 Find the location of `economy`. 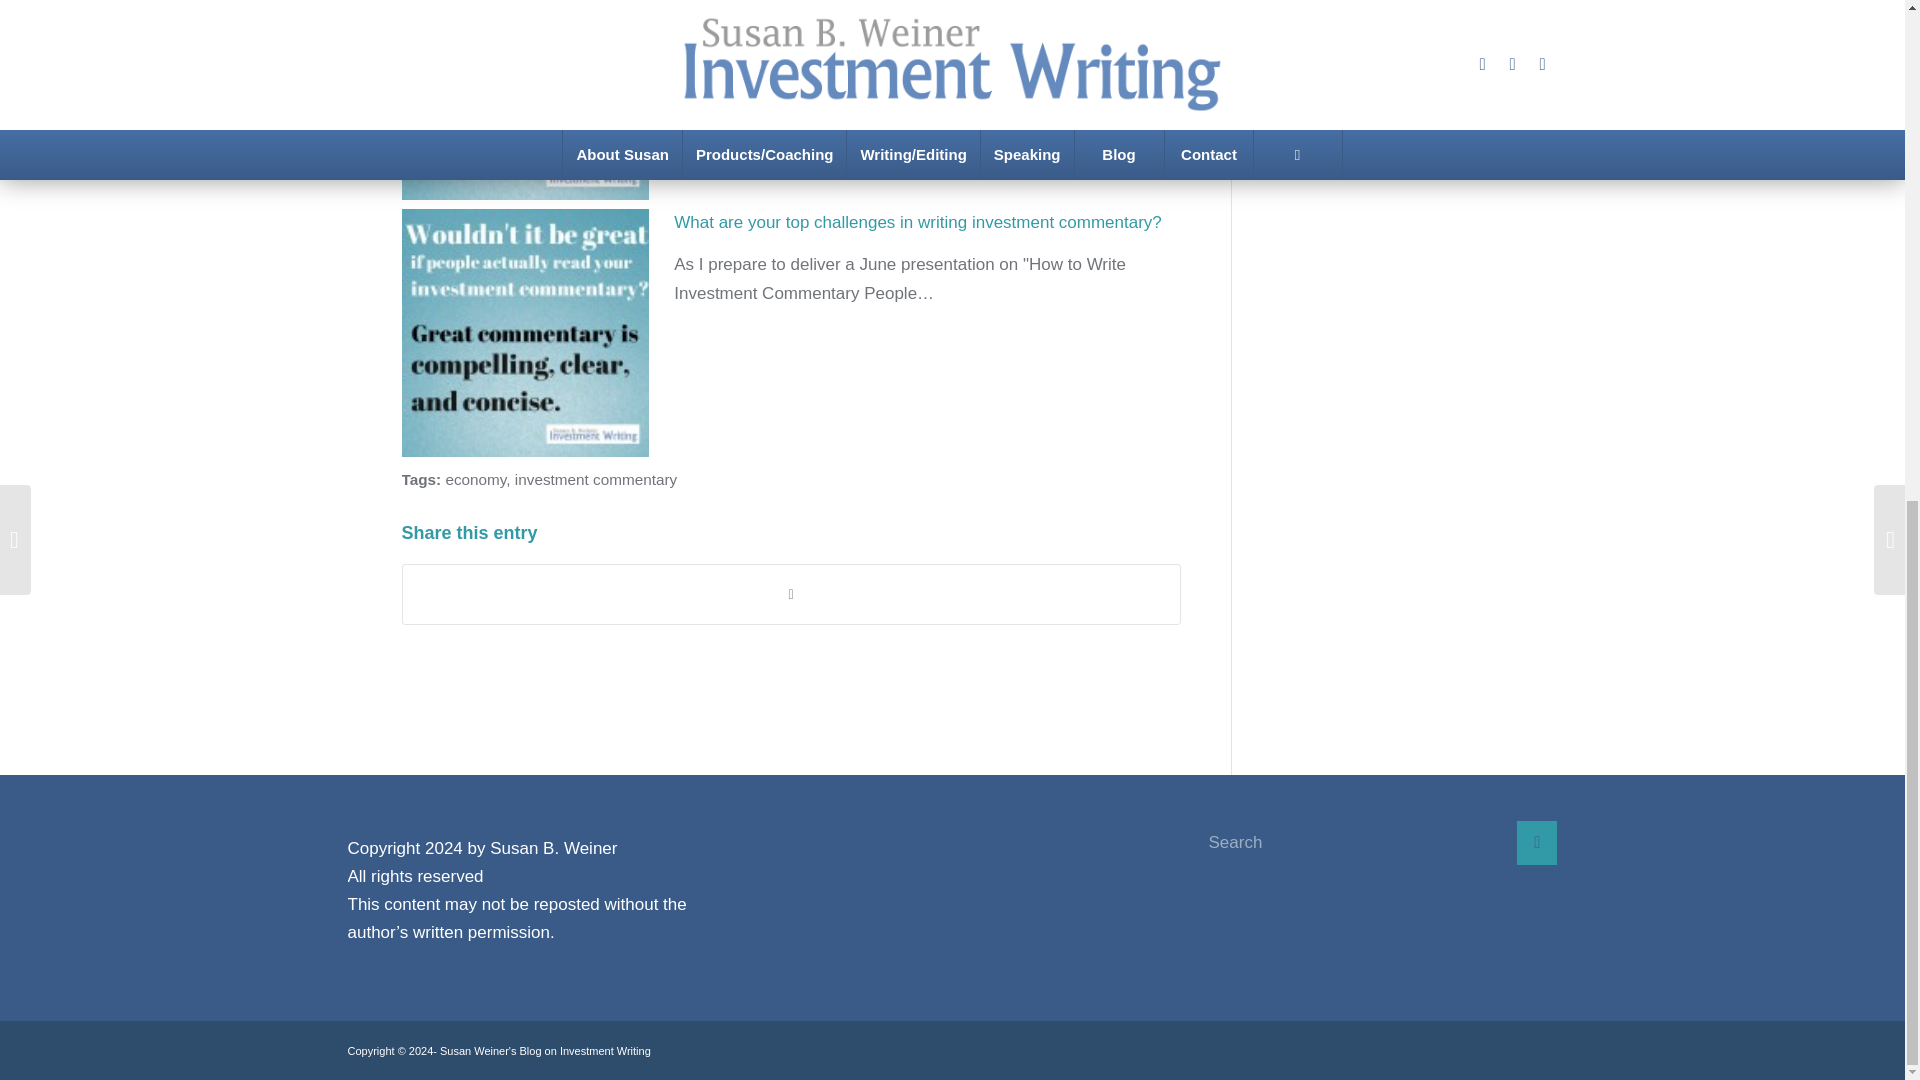

economy is located at coordinates (476, 479).